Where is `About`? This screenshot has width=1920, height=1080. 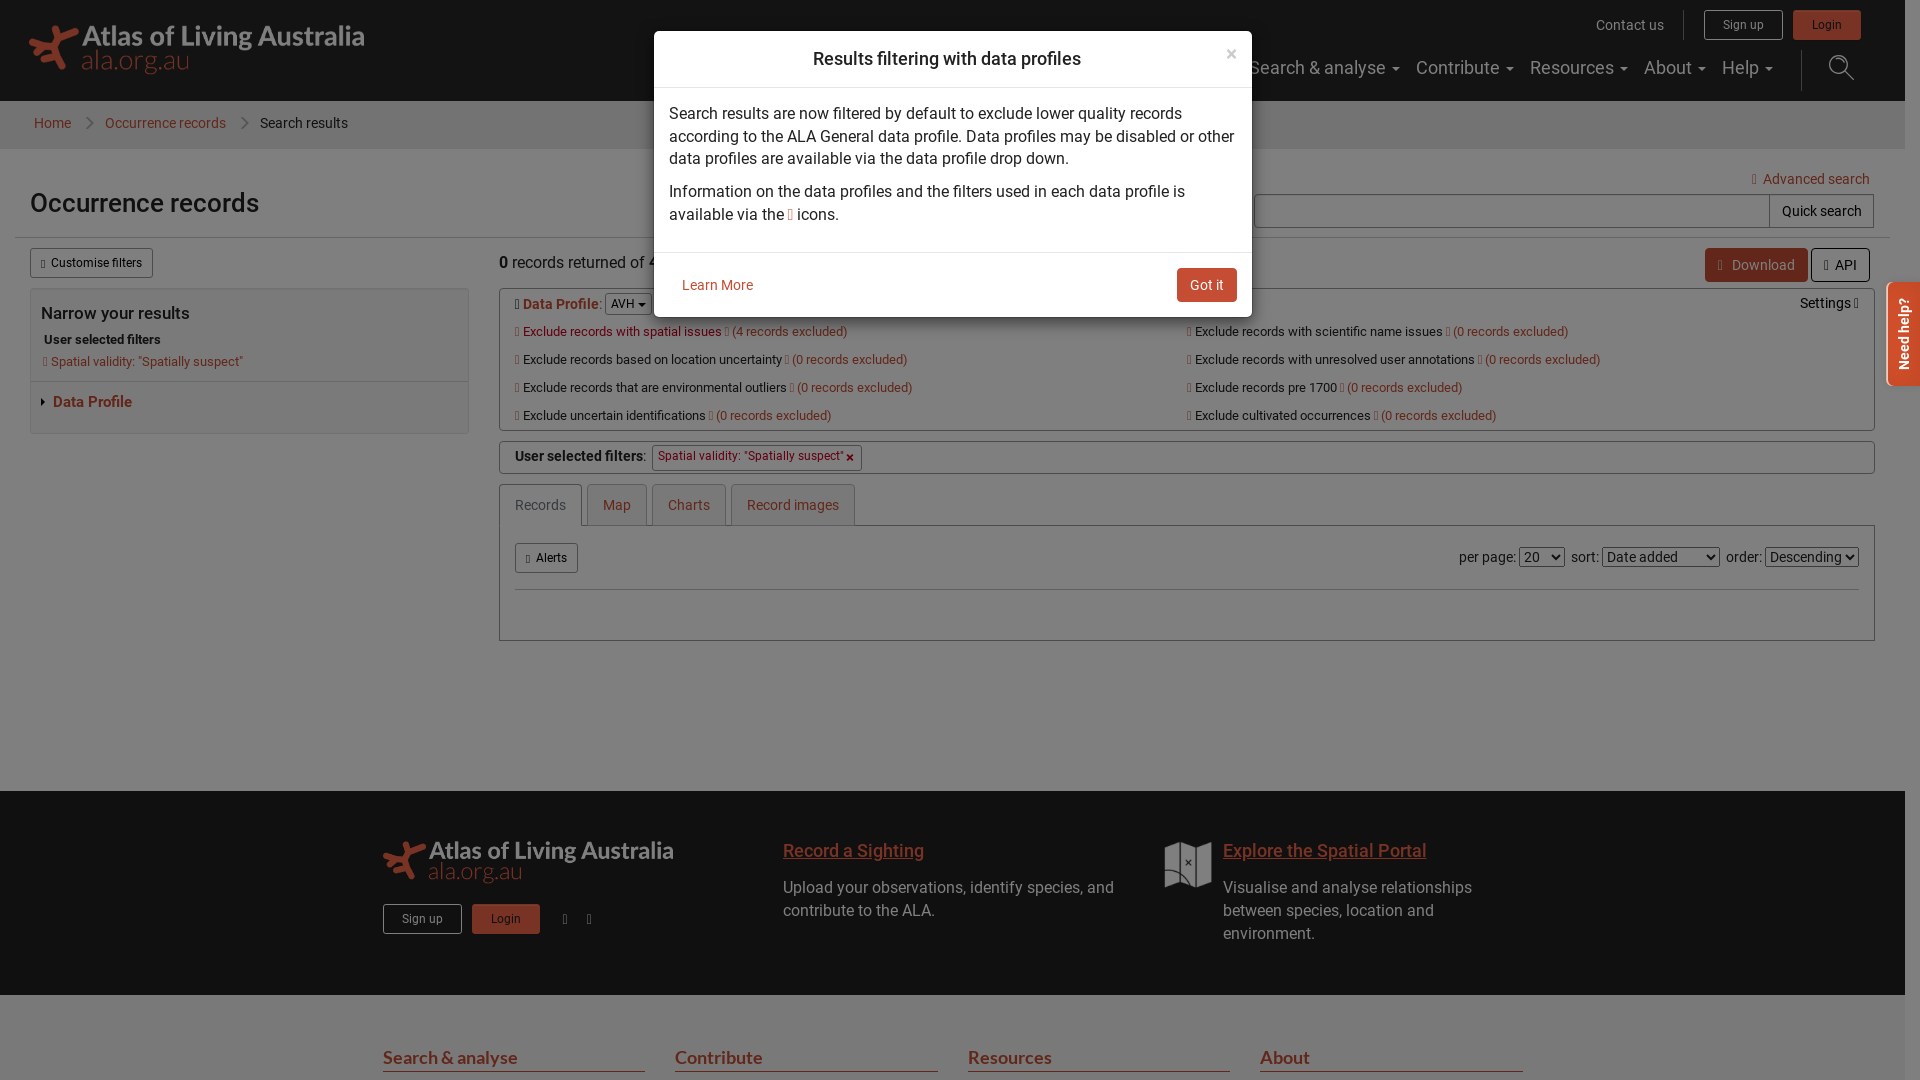
About is located at coordinates (1392, 1058).